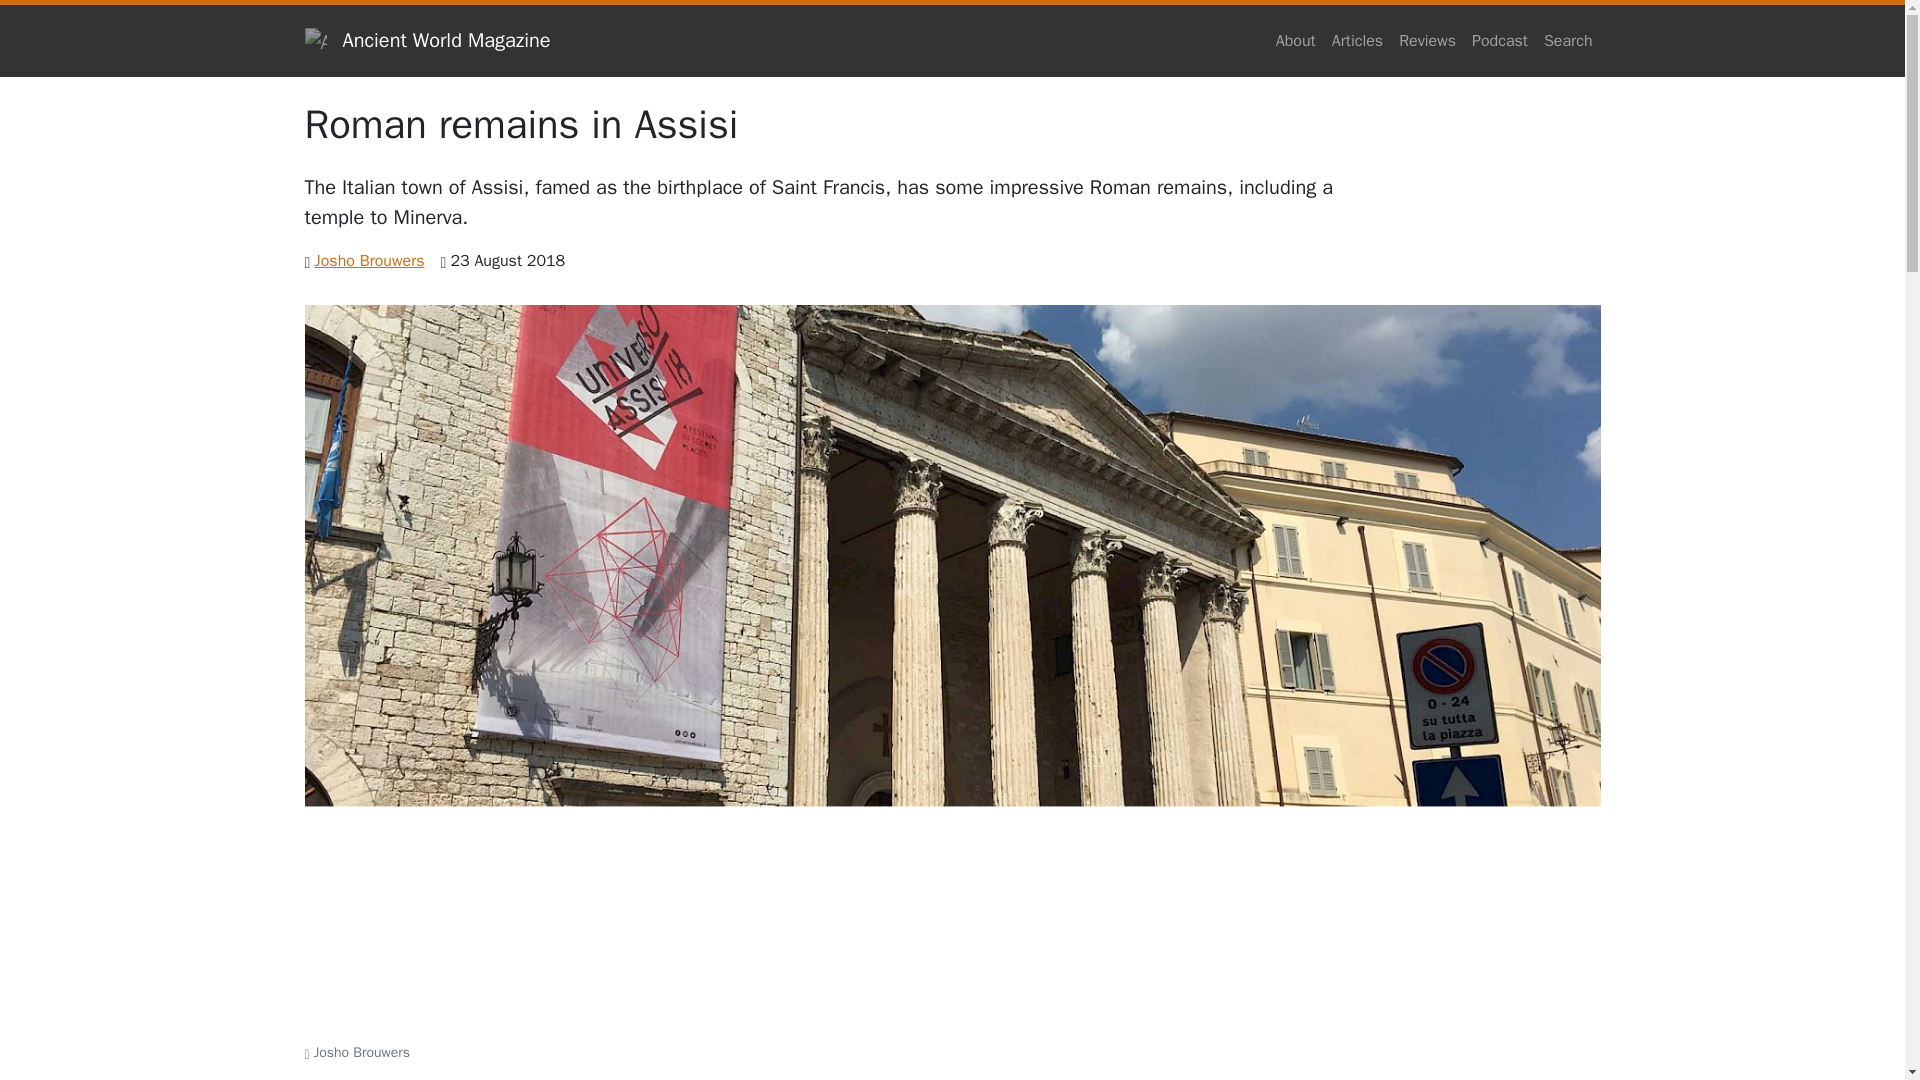 This screenshot has width=1920, height=1080. Describe the element at coordinates (1357, 40) in the screenshot. I see `Articles` at that location.